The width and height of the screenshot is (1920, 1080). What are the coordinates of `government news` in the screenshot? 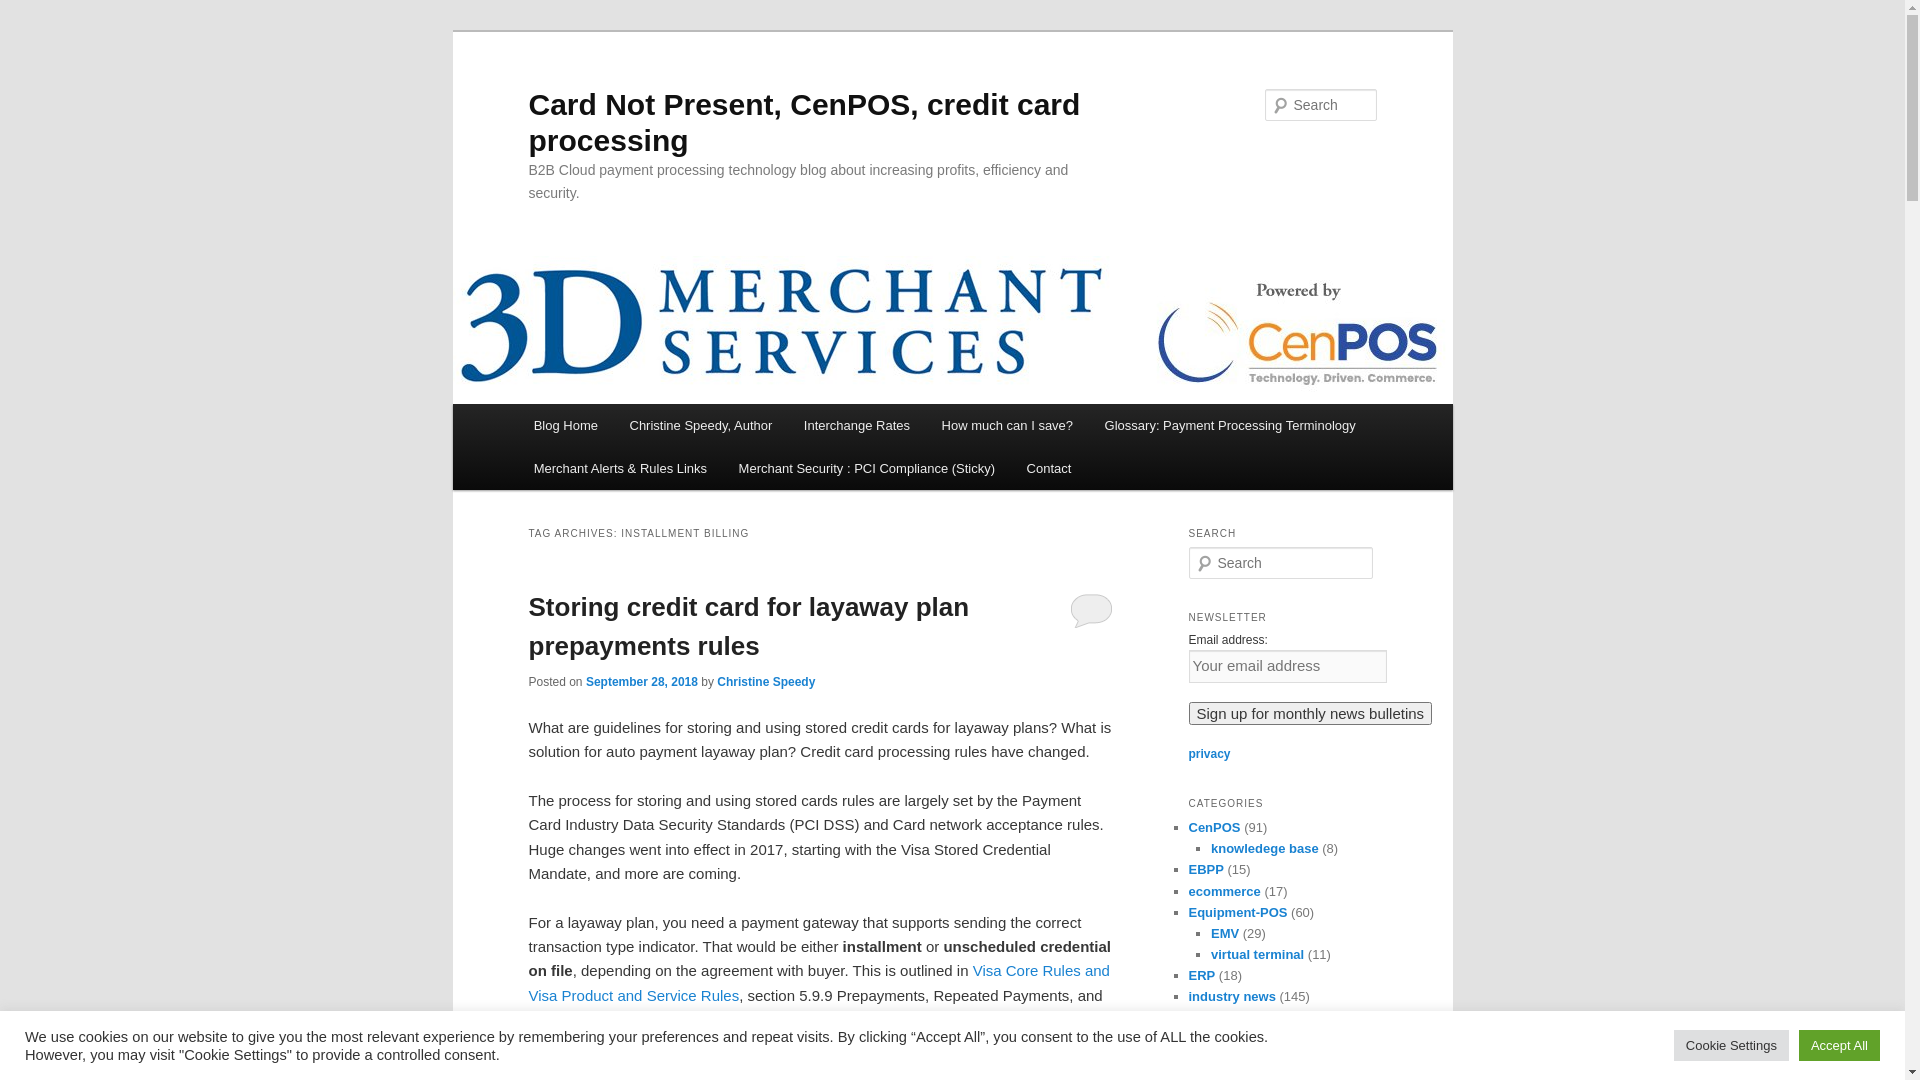 It's located at (1266, 1038).